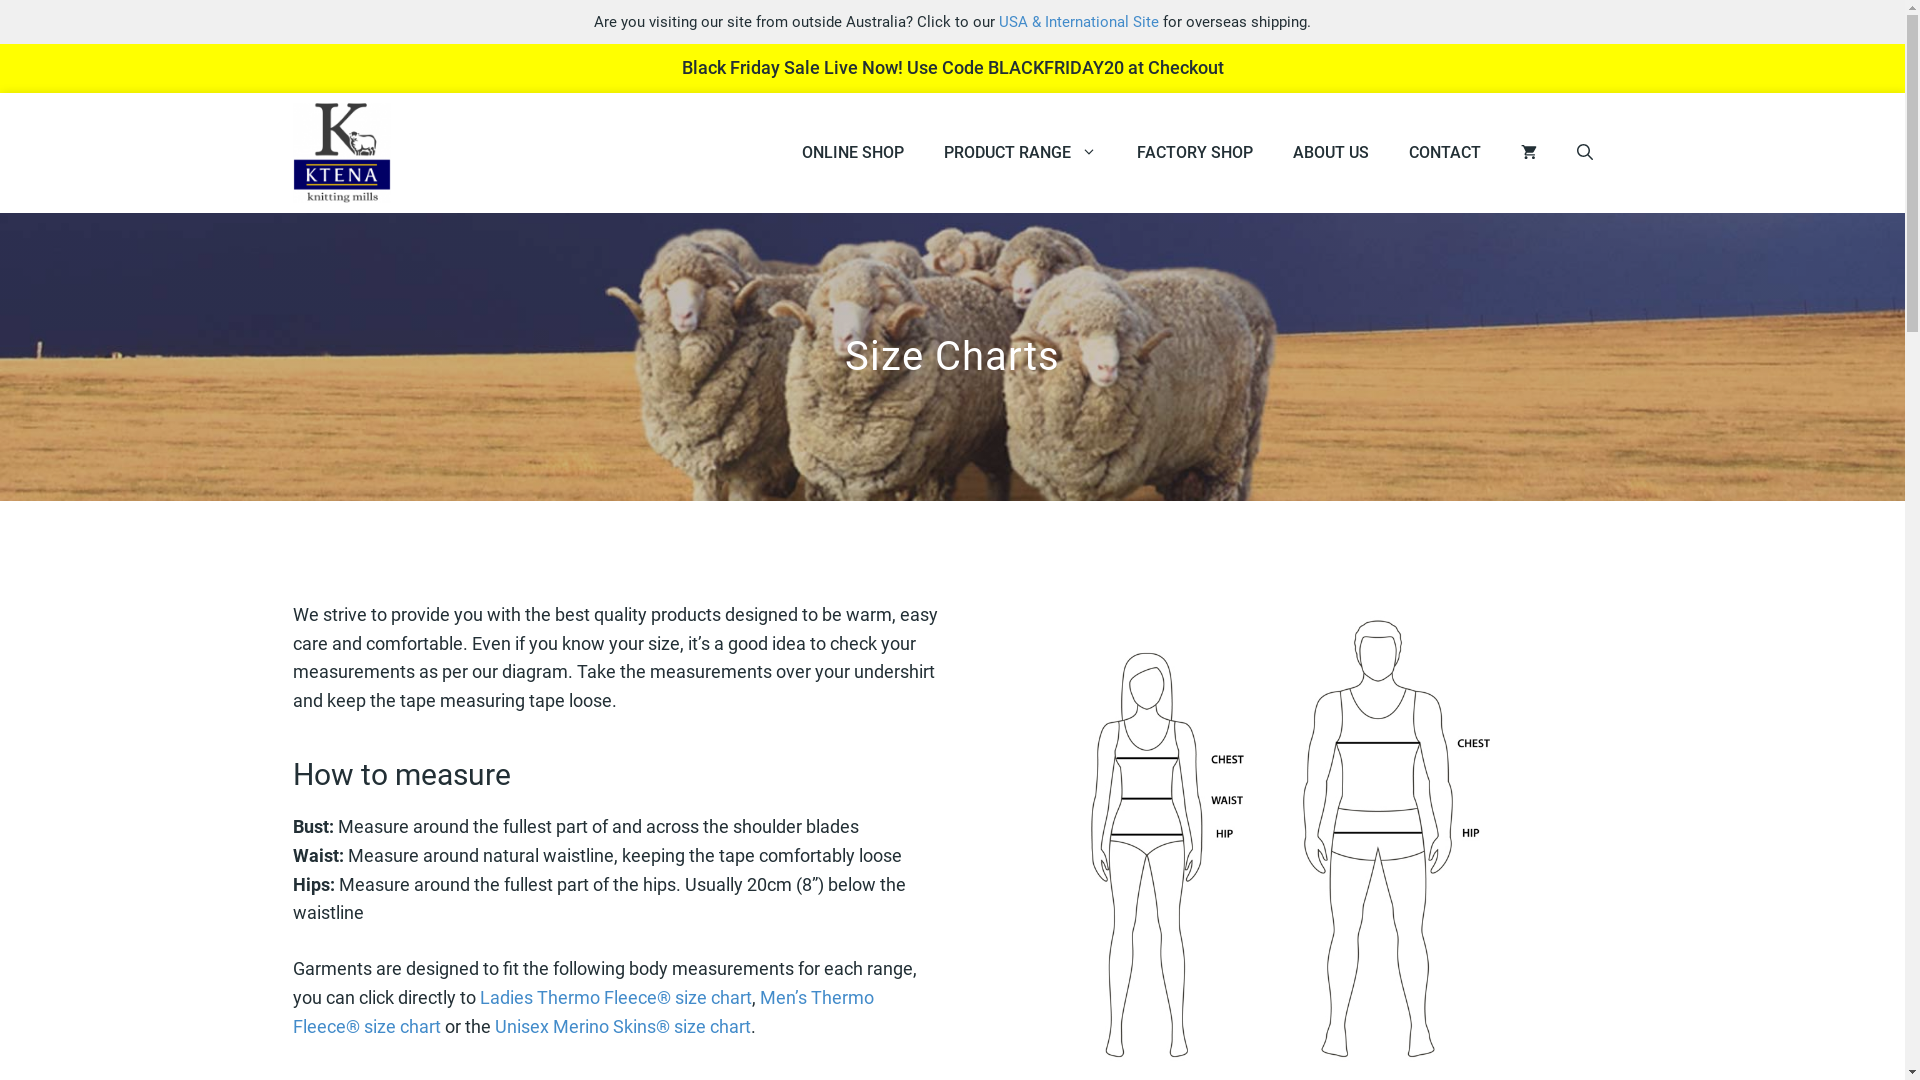 This screenshot has height=1080, width=1920. I want to click on Ktena Knitting Mills, so click(341, 153).